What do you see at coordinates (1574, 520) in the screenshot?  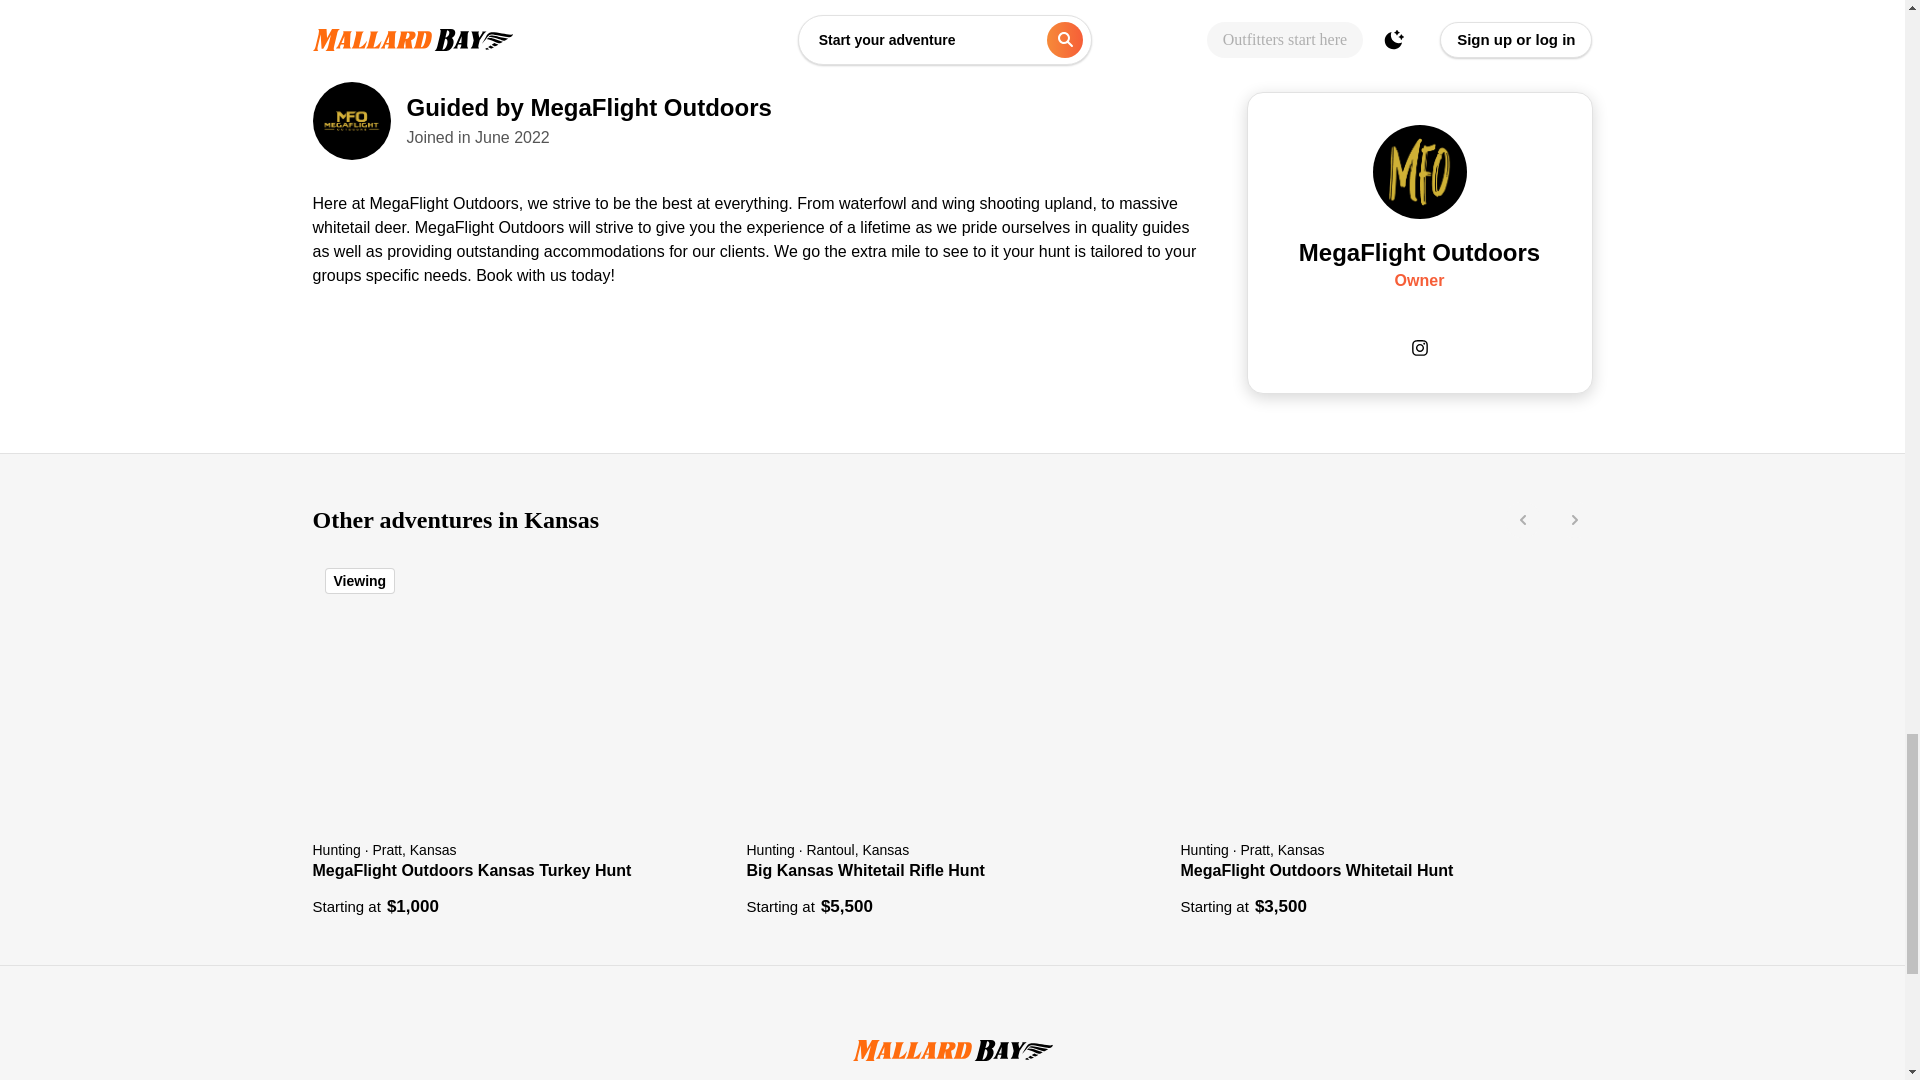 I see `Right` at bounding box center [1574, 520].